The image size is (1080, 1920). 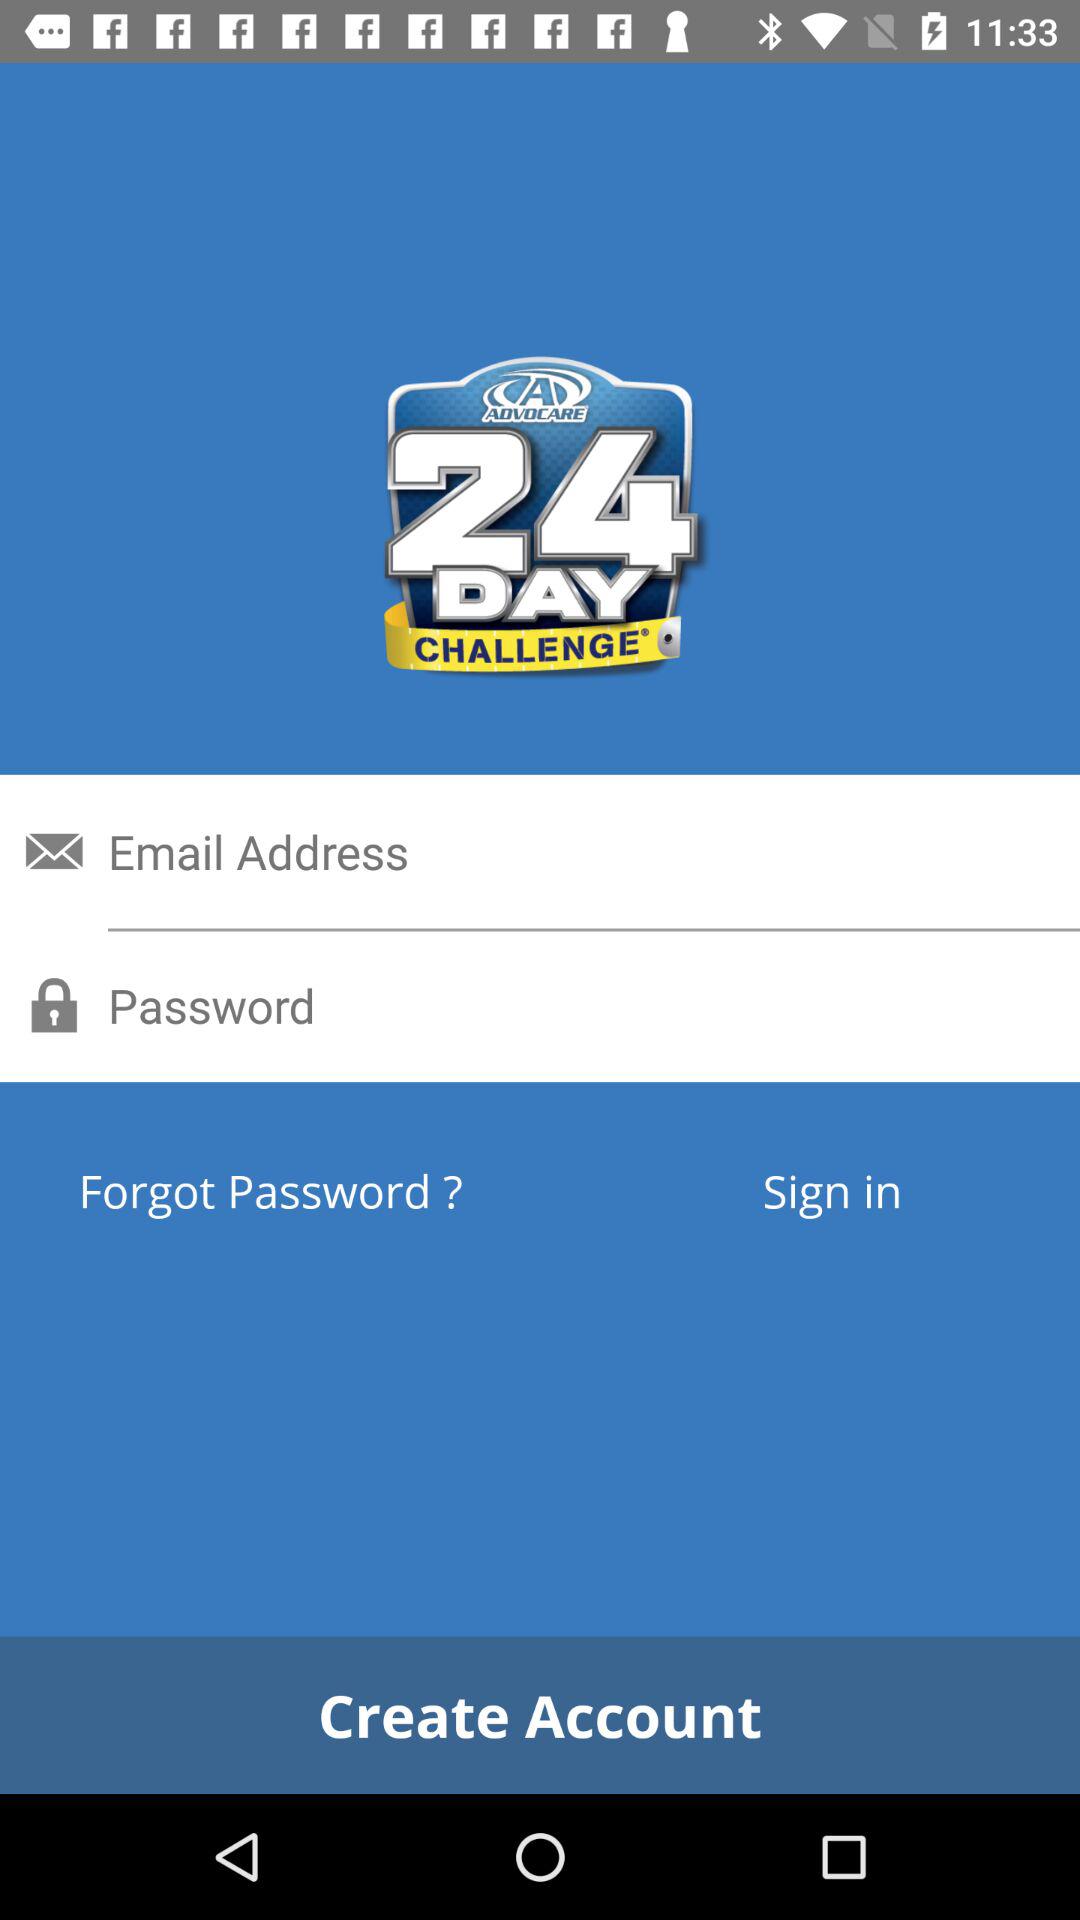 I want to click on swipe to the forgot password ? item, so click(x=344, y=1190).